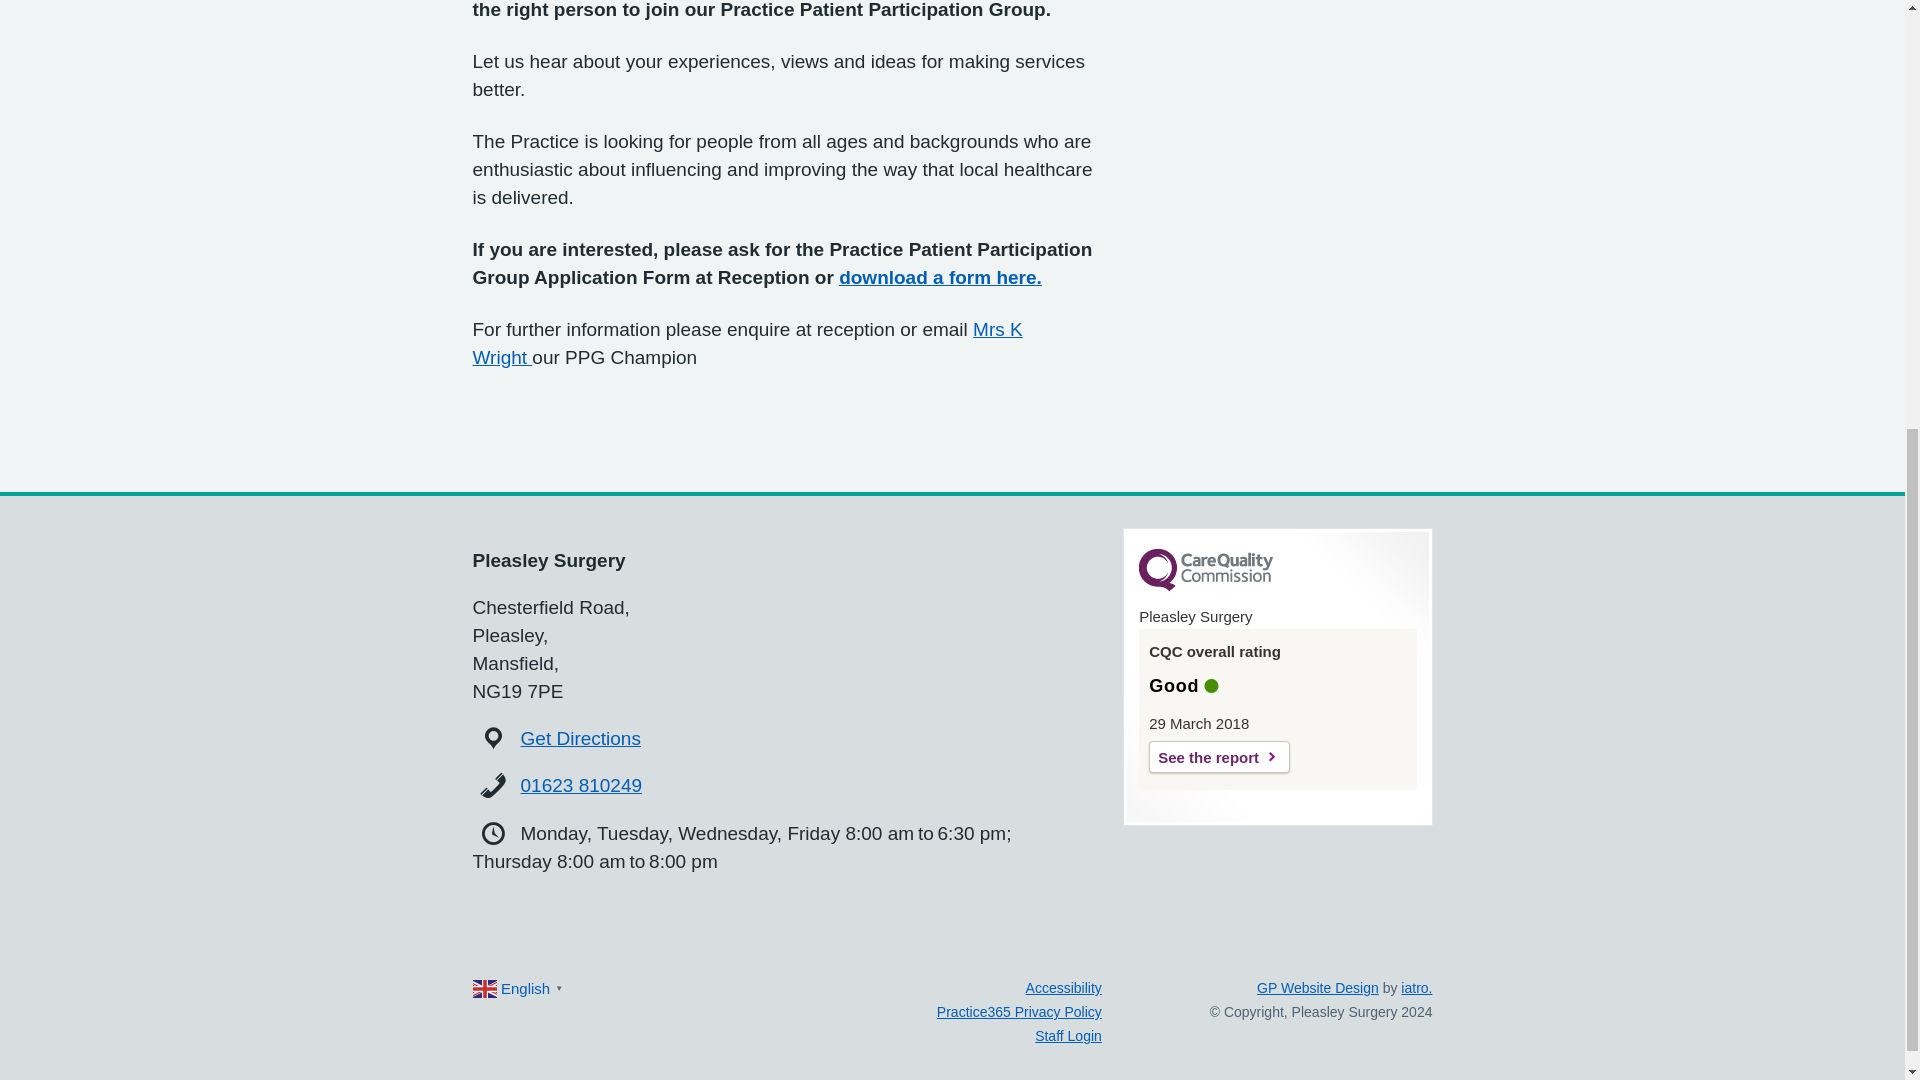 This screenshot has width=1920, height=1080. Describe the element at coordinates (940, 277) in the screenshot. I see `download a form here.` at that location.